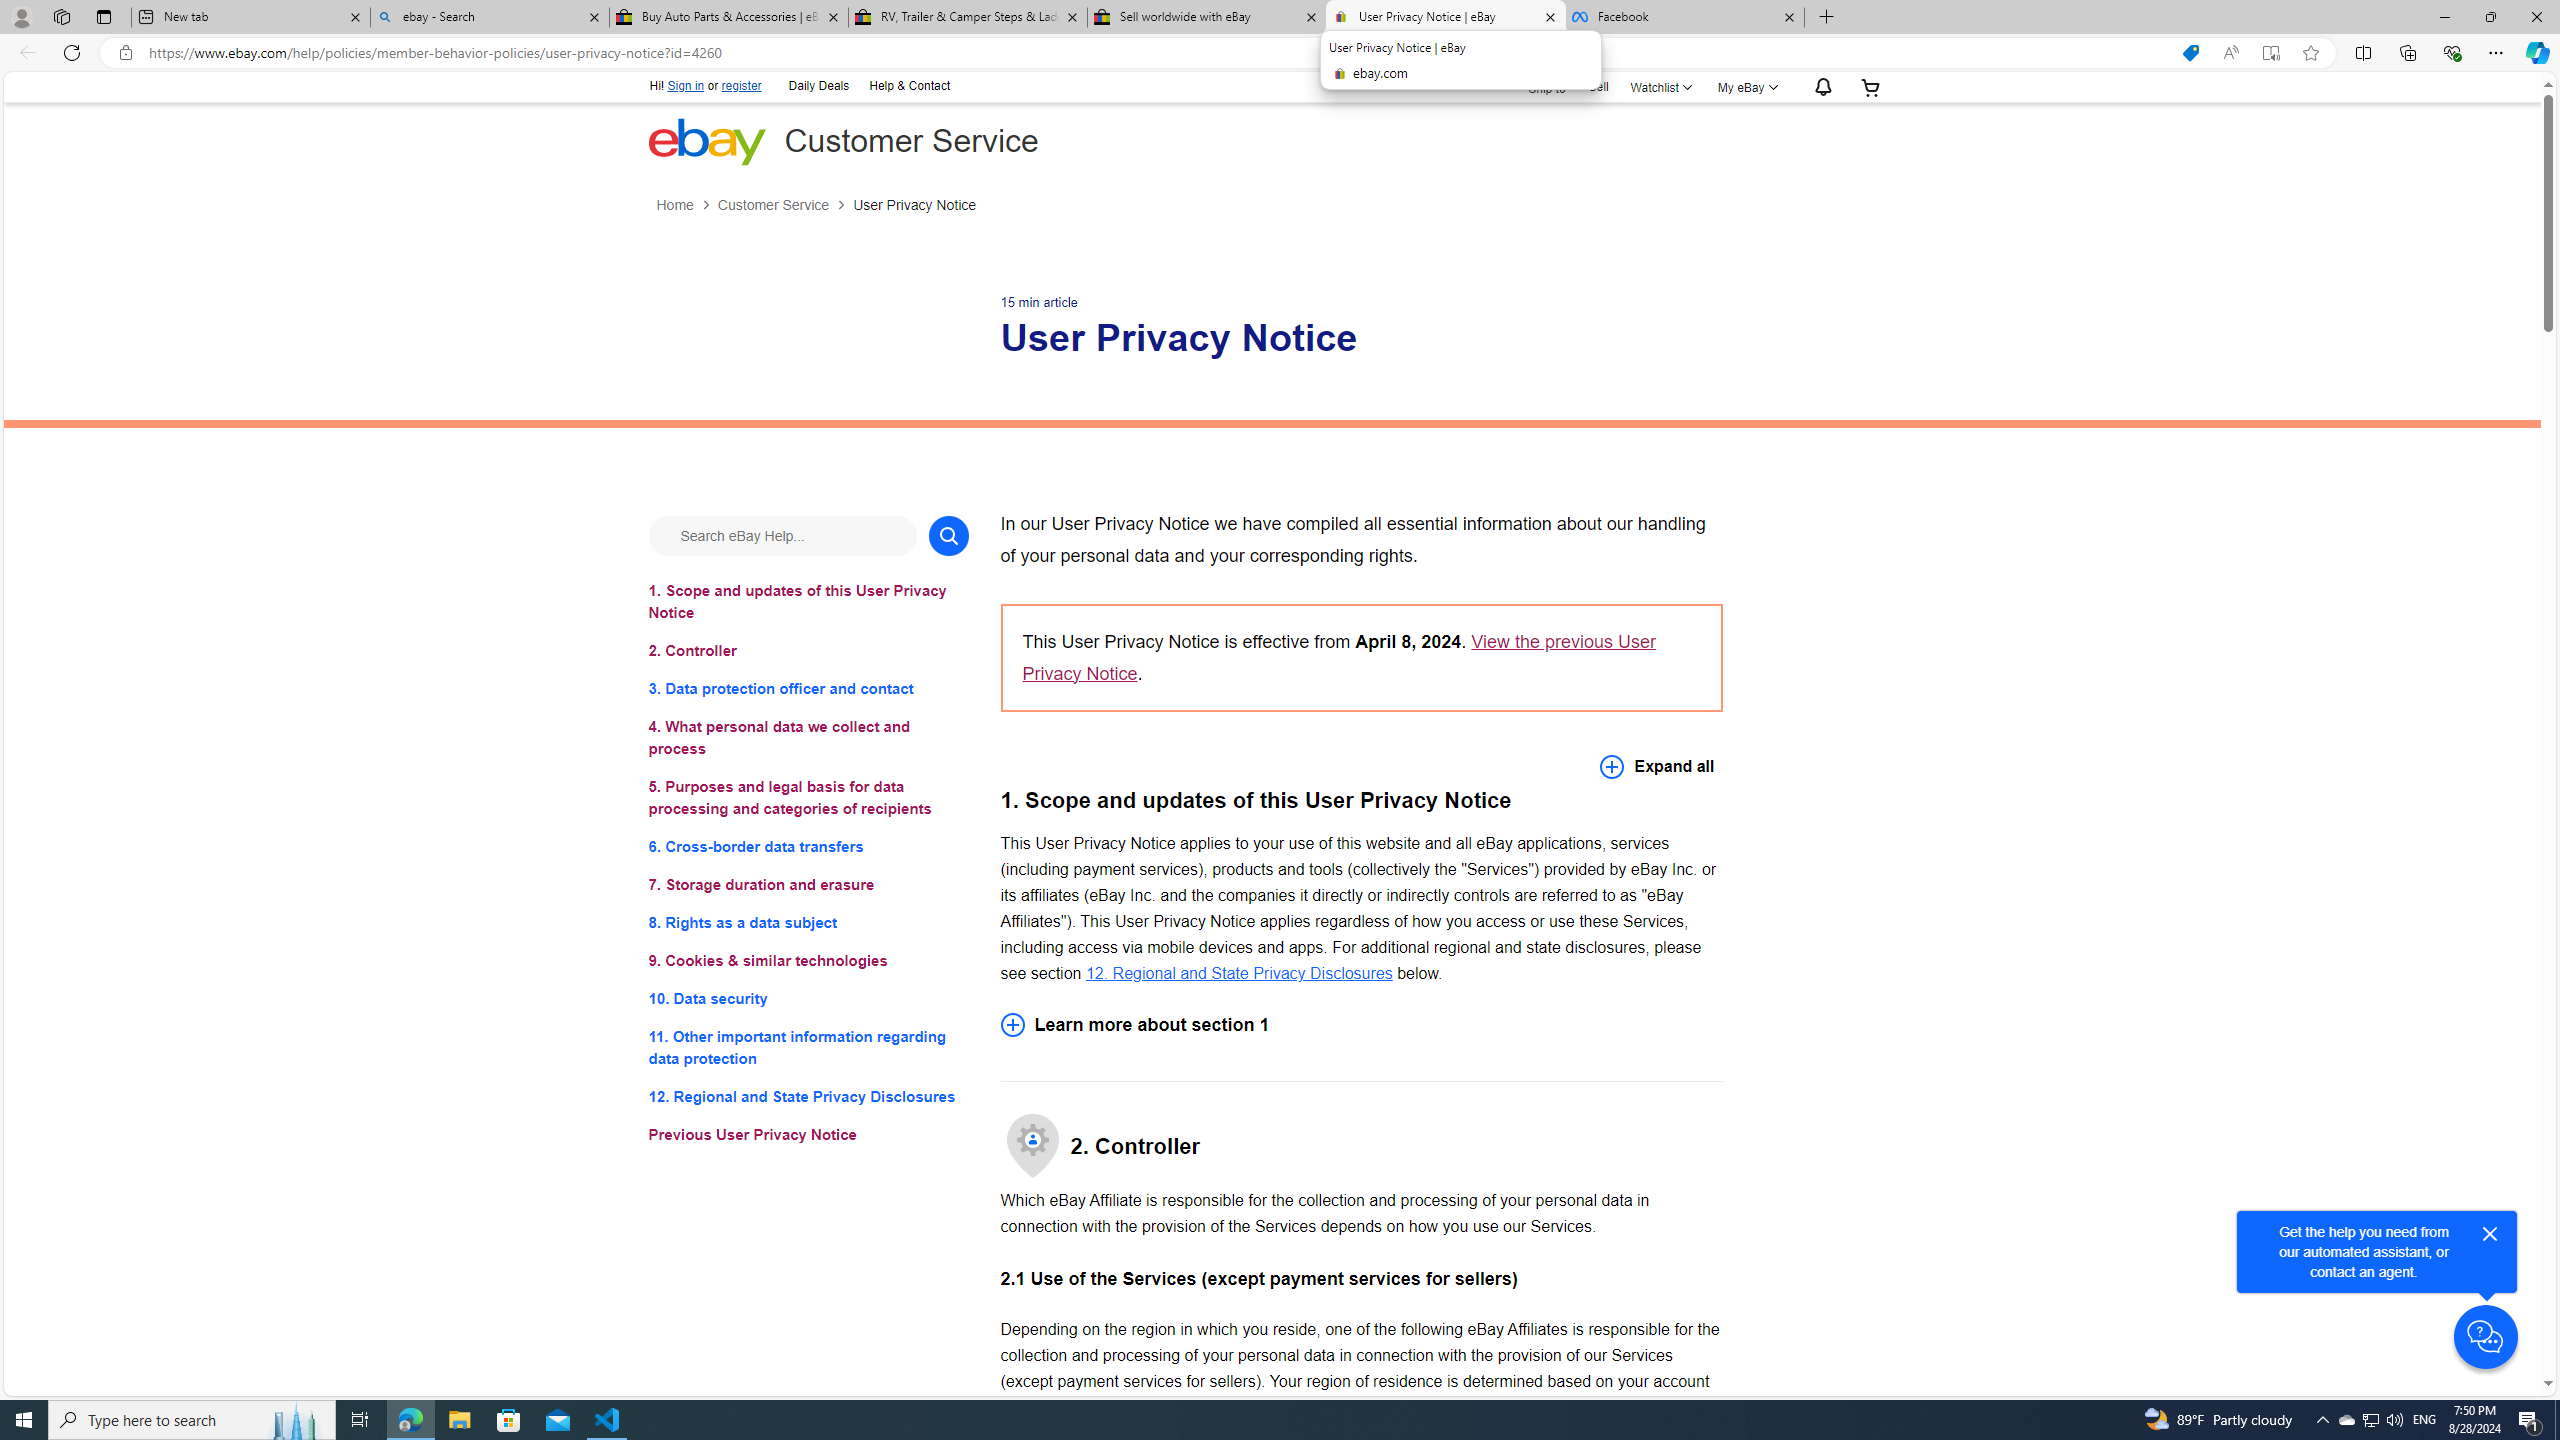  Describe the element at coordinates (1534, 86) in the screenshot. I see `Ship to` at that location.